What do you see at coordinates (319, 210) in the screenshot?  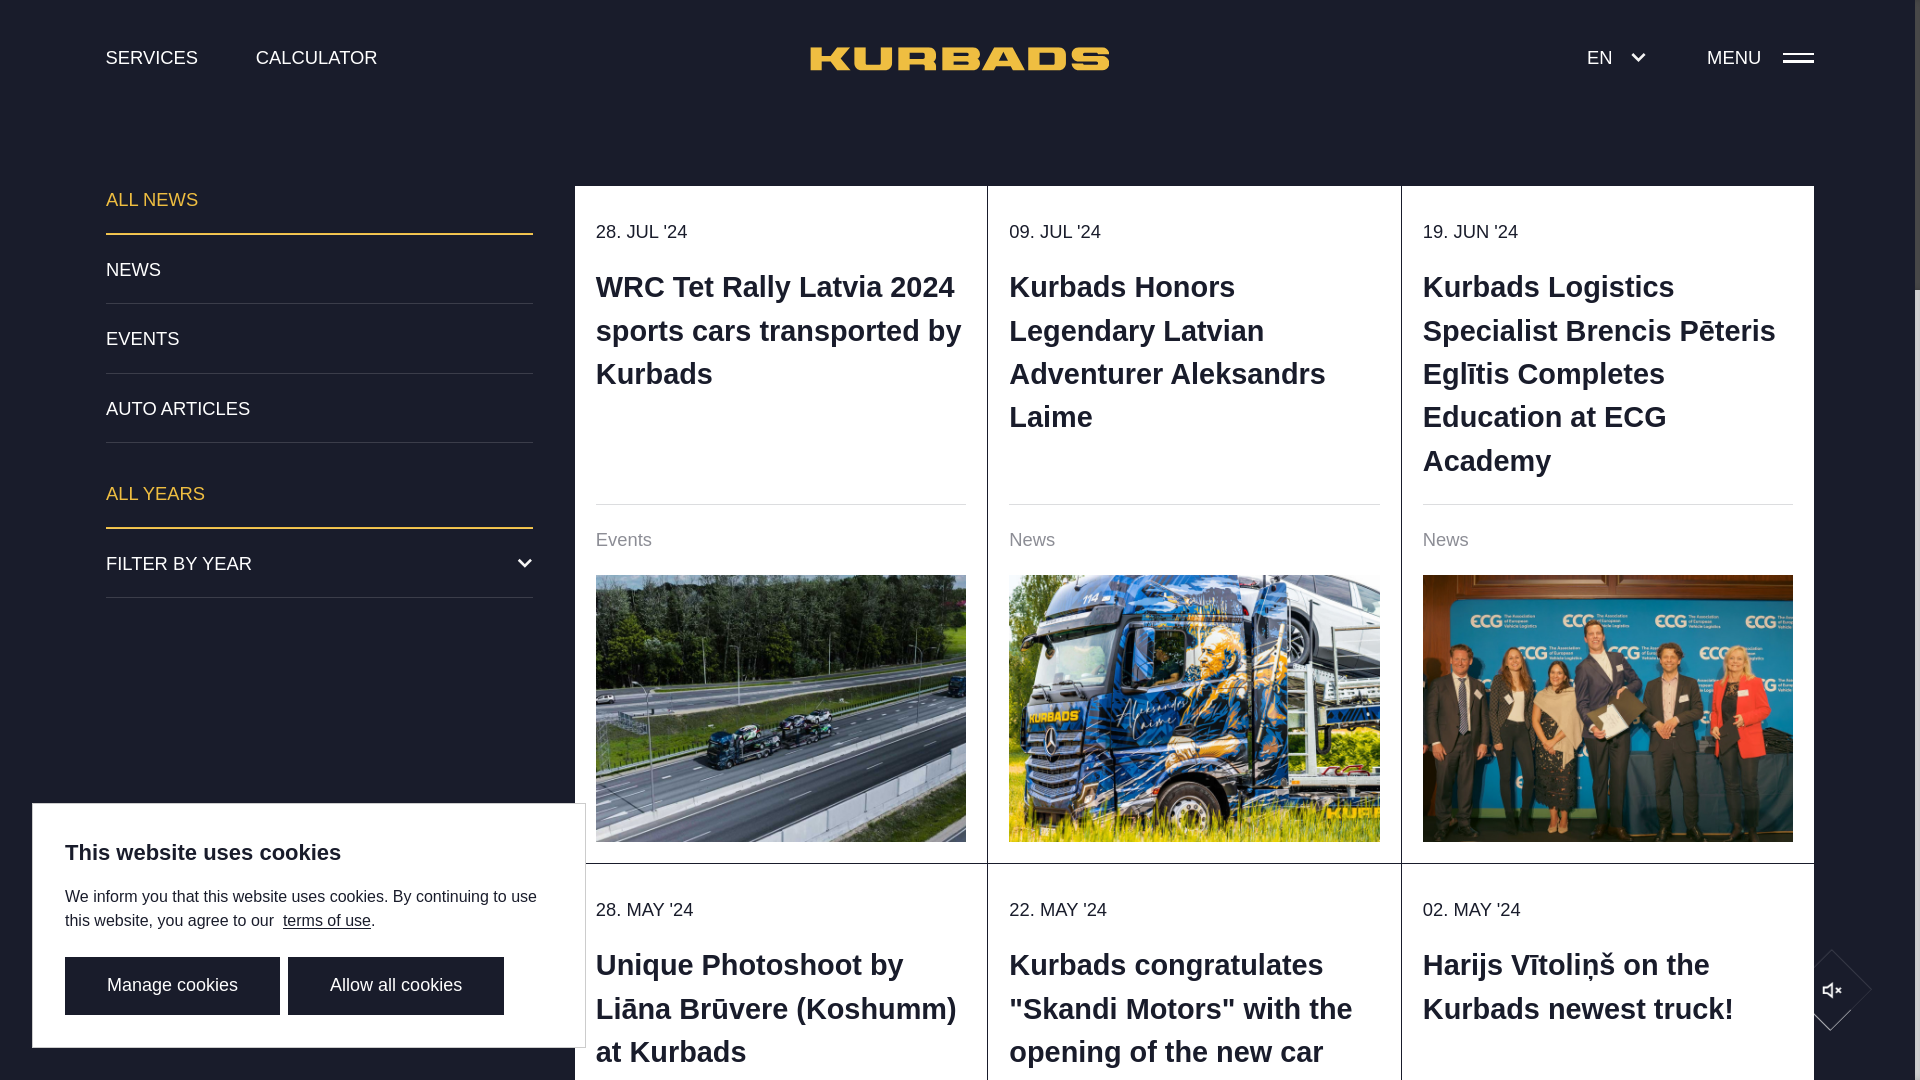 I see `ALL NEWS` at bounding box center [319, 210].